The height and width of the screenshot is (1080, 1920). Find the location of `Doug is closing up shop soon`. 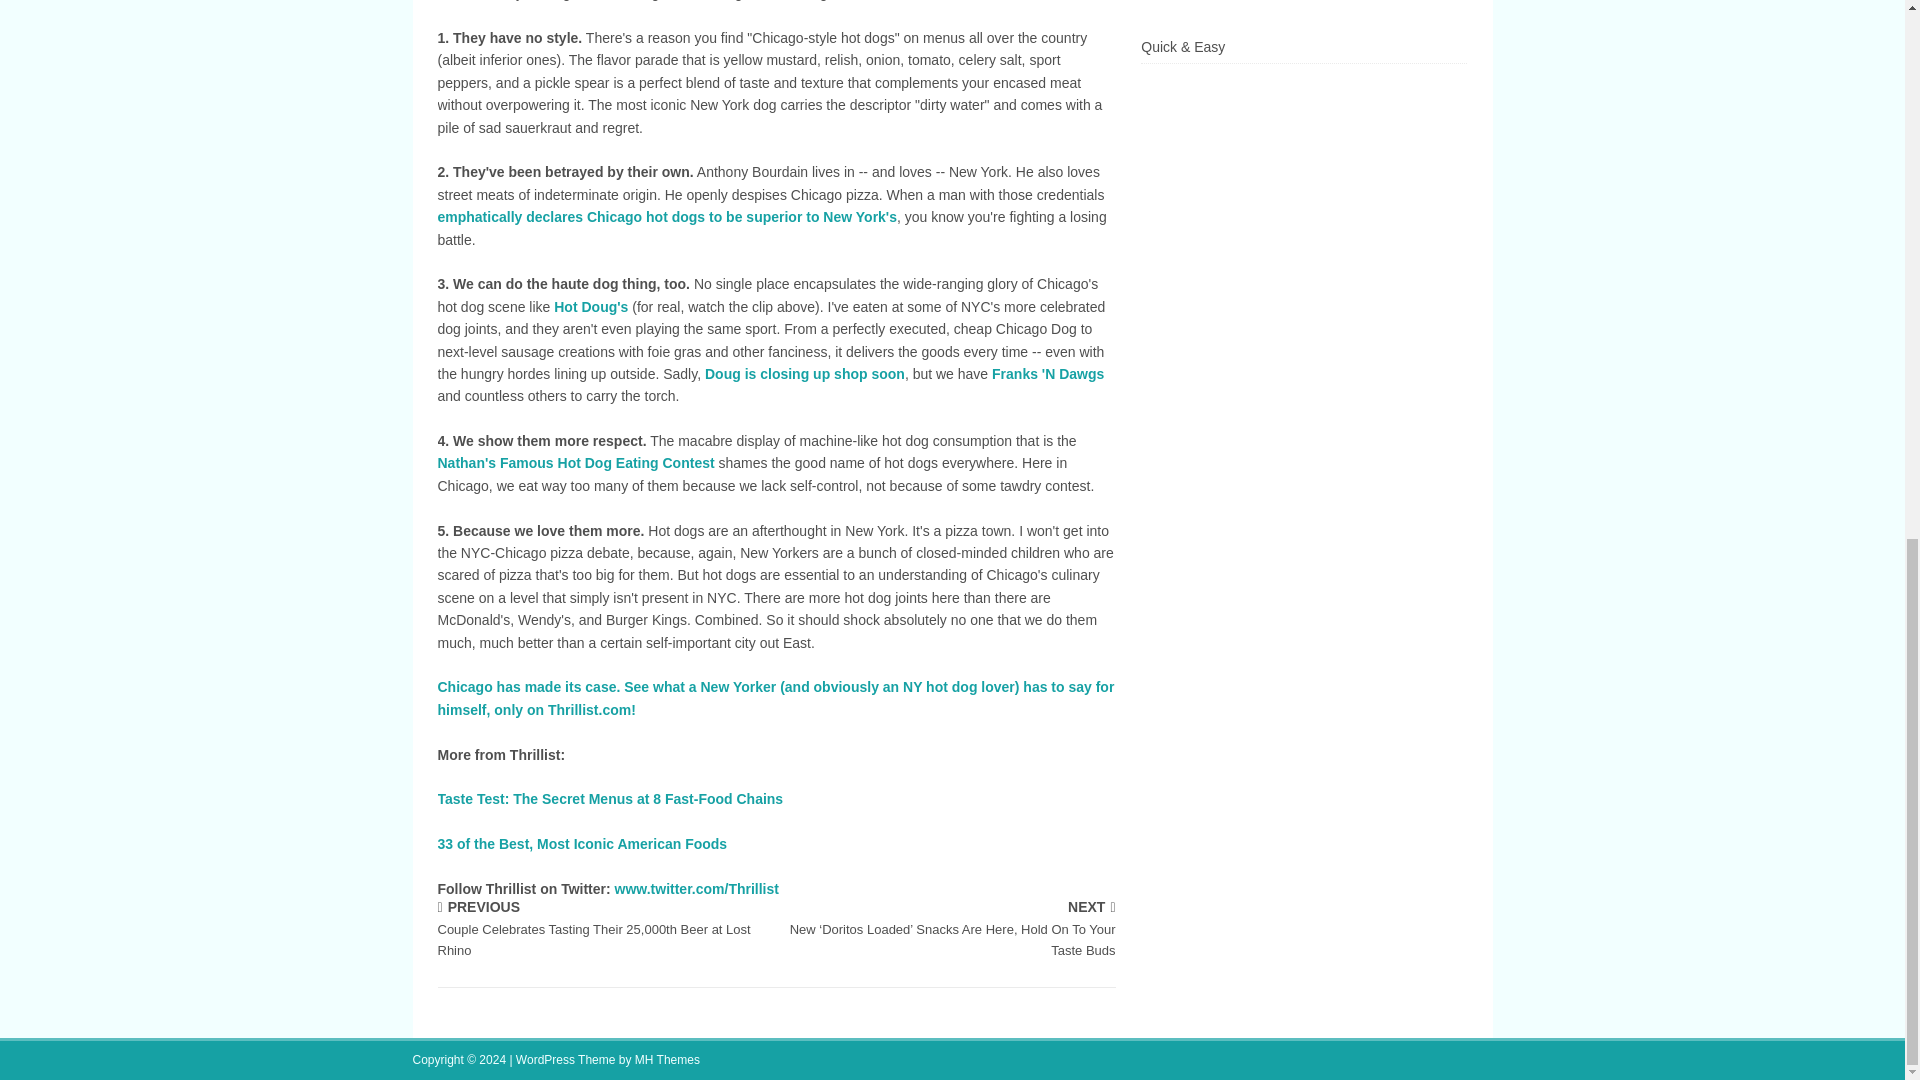

Doug is closing up shop soon is located at coordinates (804, 374).